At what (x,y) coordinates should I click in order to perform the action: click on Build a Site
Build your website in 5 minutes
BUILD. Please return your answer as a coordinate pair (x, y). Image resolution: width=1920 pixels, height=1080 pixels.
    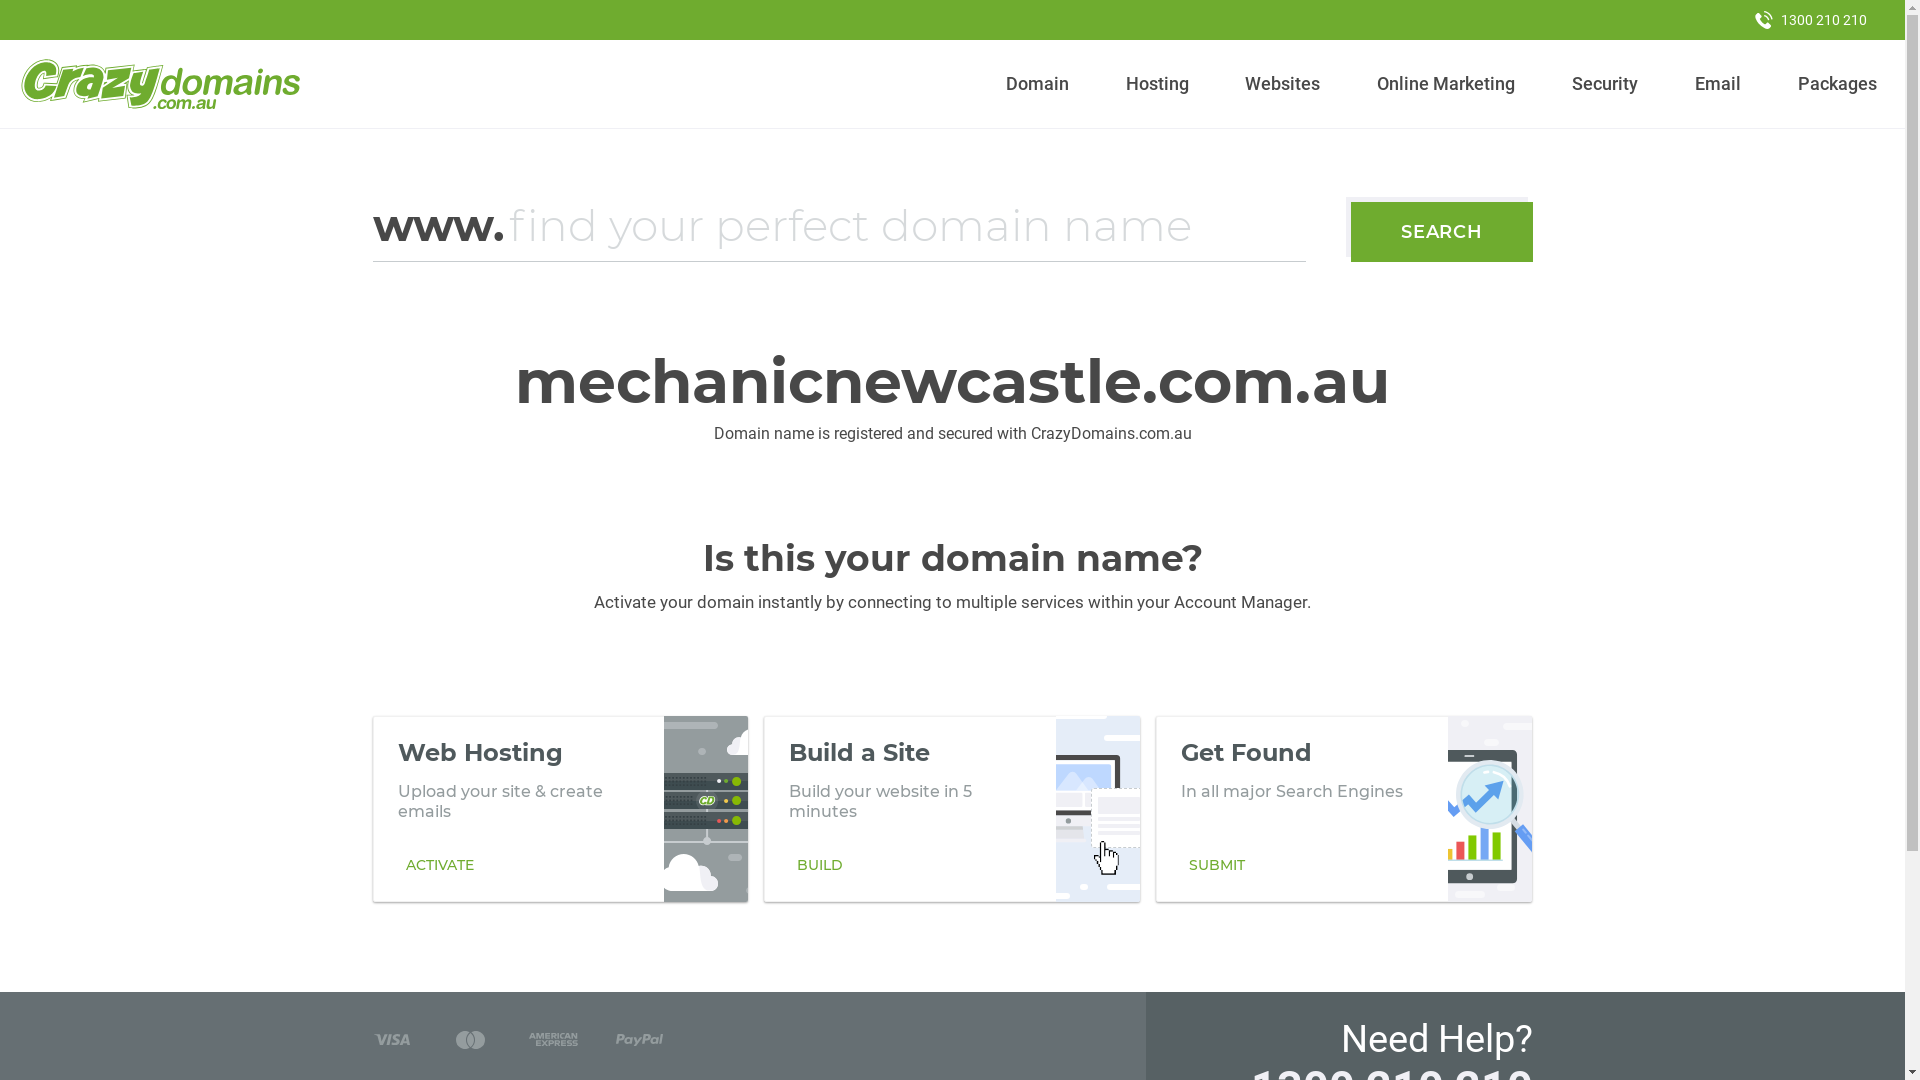
    Looking at the image, I should click on (952, 809).